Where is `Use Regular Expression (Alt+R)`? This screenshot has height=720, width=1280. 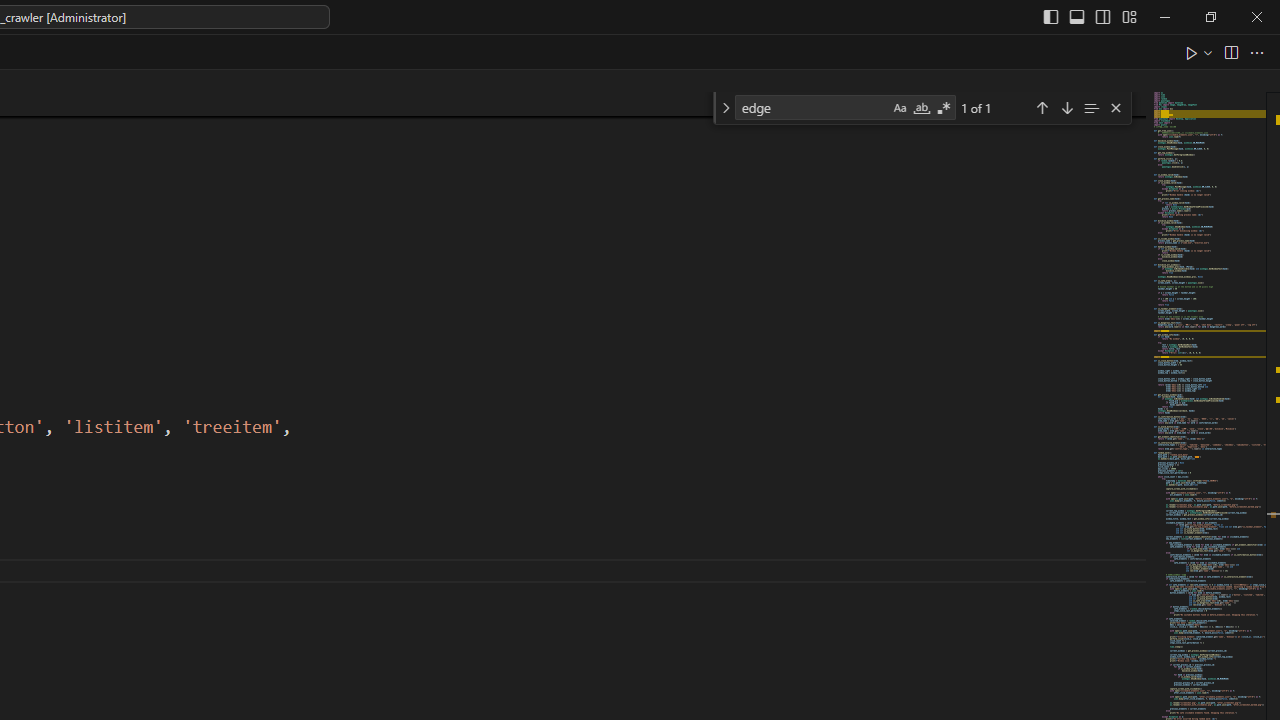 Use Regular Expression (Alt+R) is located at coordinates (944, 108).